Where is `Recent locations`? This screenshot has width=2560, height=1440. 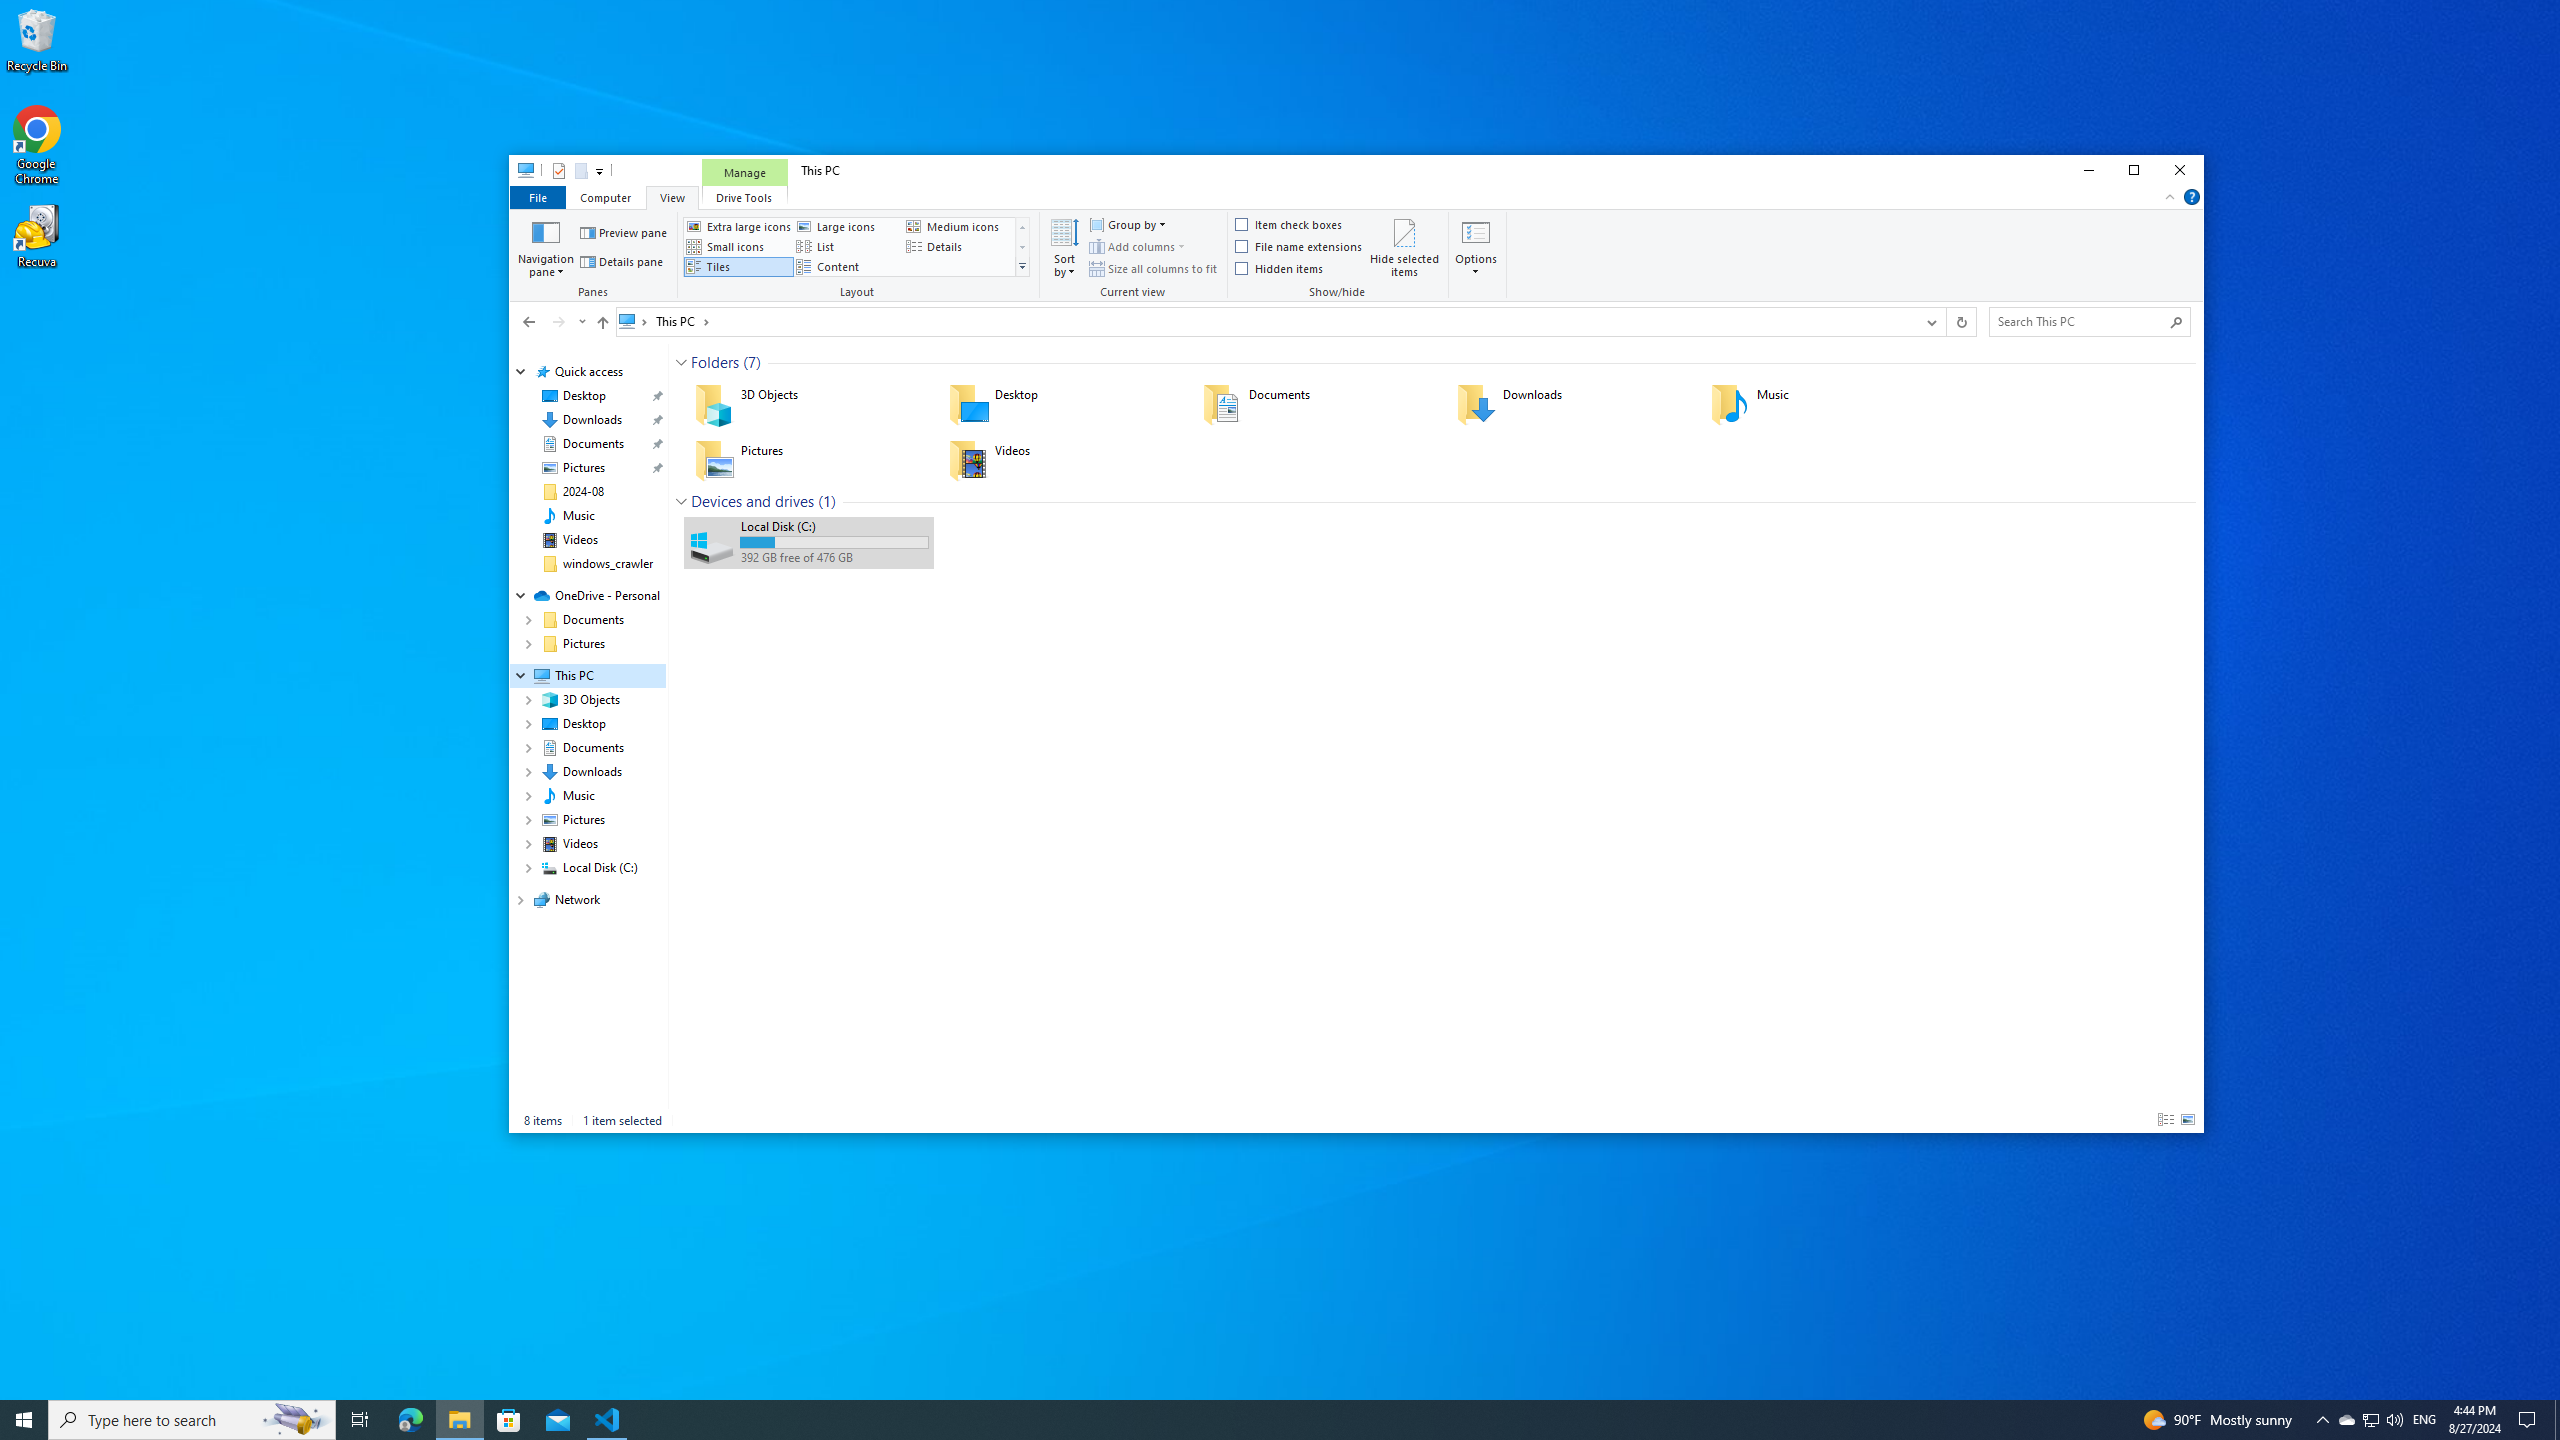
Recent locations is located at coordinates (580, 321).